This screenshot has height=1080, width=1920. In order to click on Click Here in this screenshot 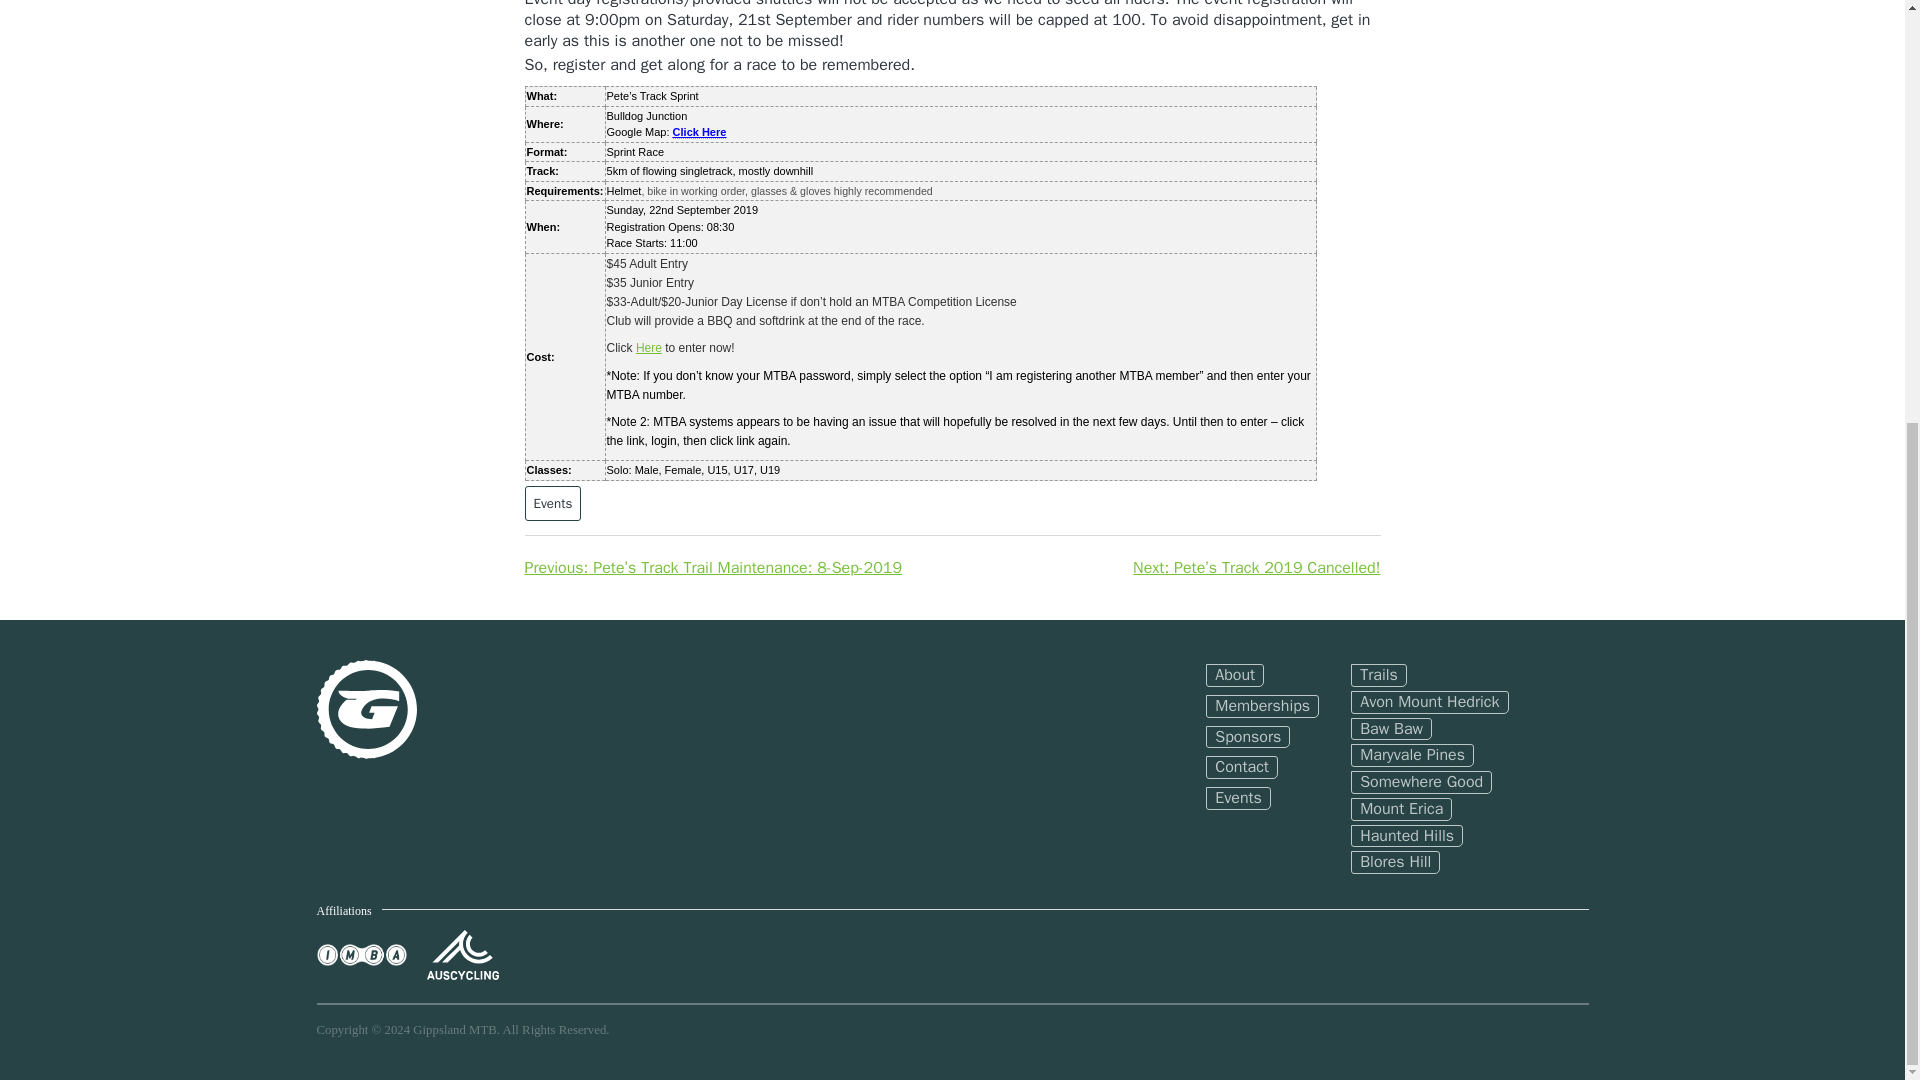, I will do `click(700, 132)`.